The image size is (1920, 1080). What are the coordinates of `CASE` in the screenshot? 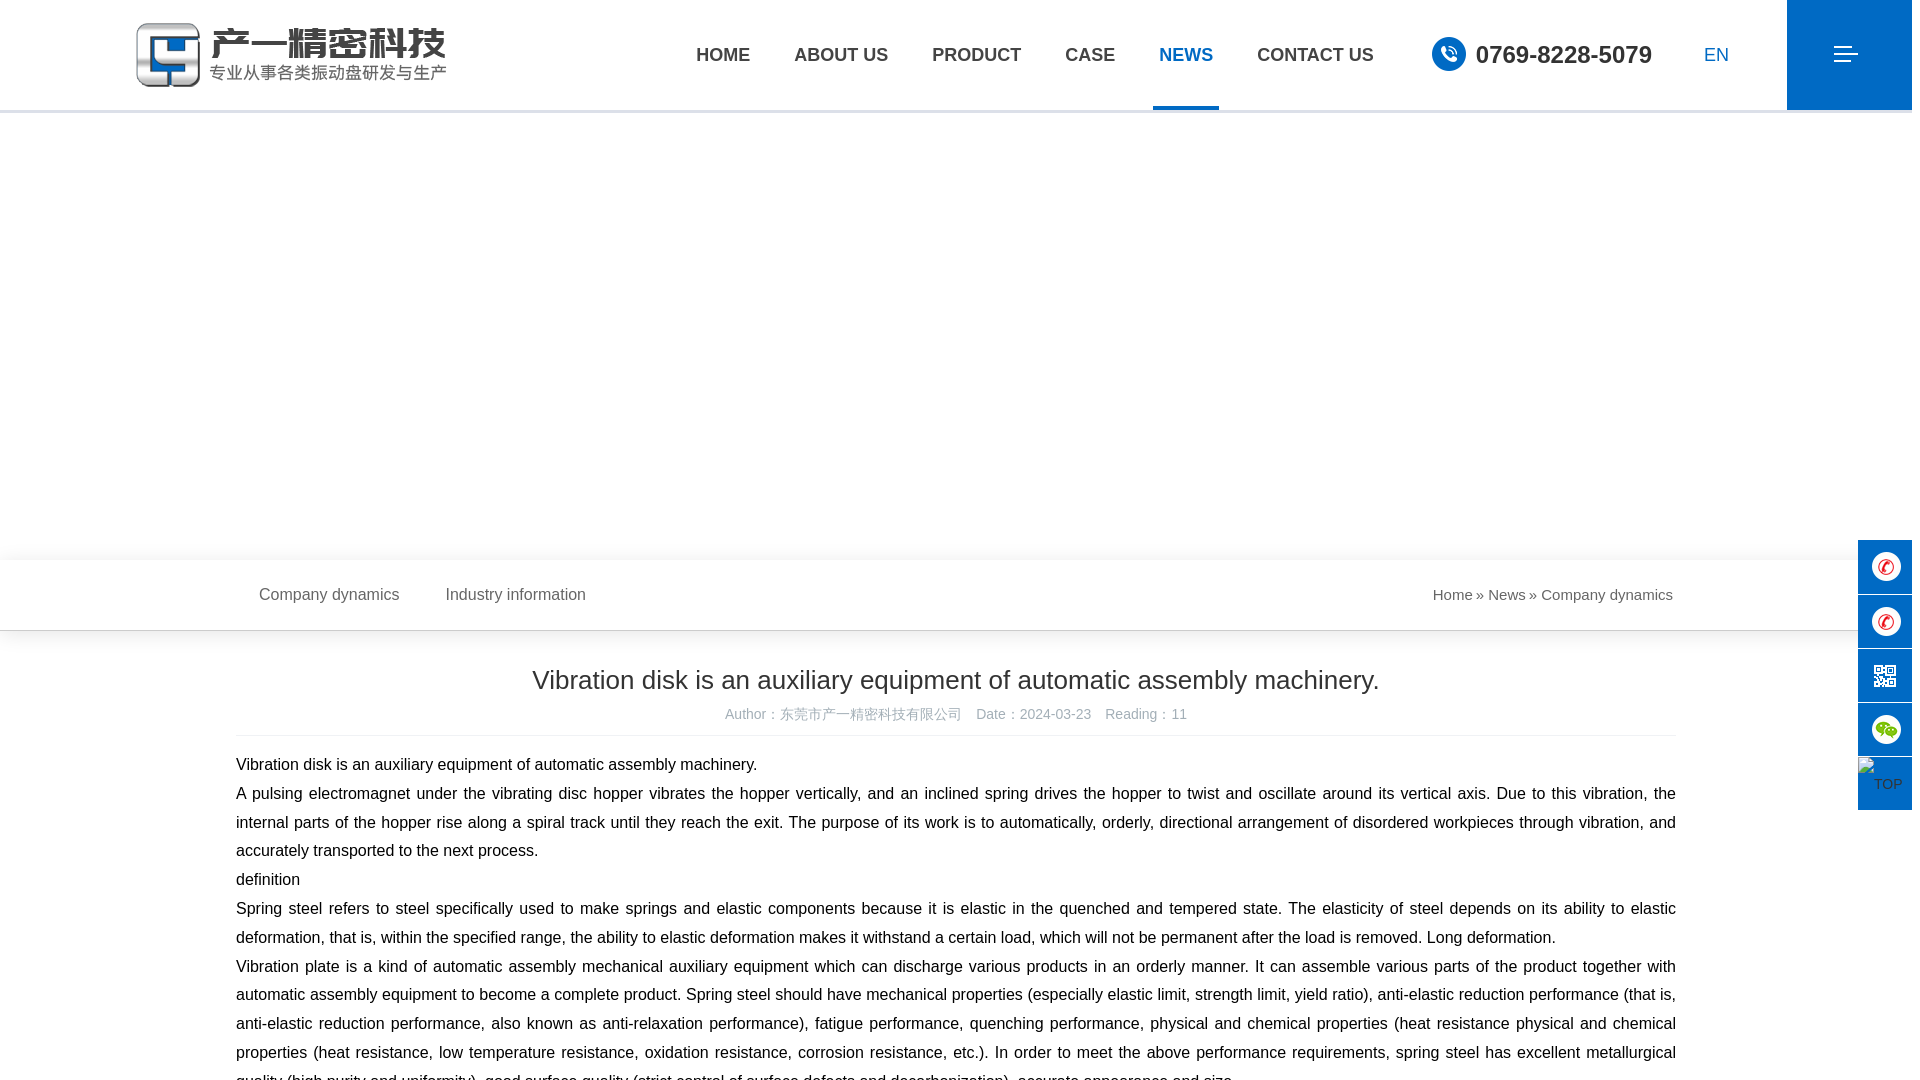 It's located at (1090, 55).